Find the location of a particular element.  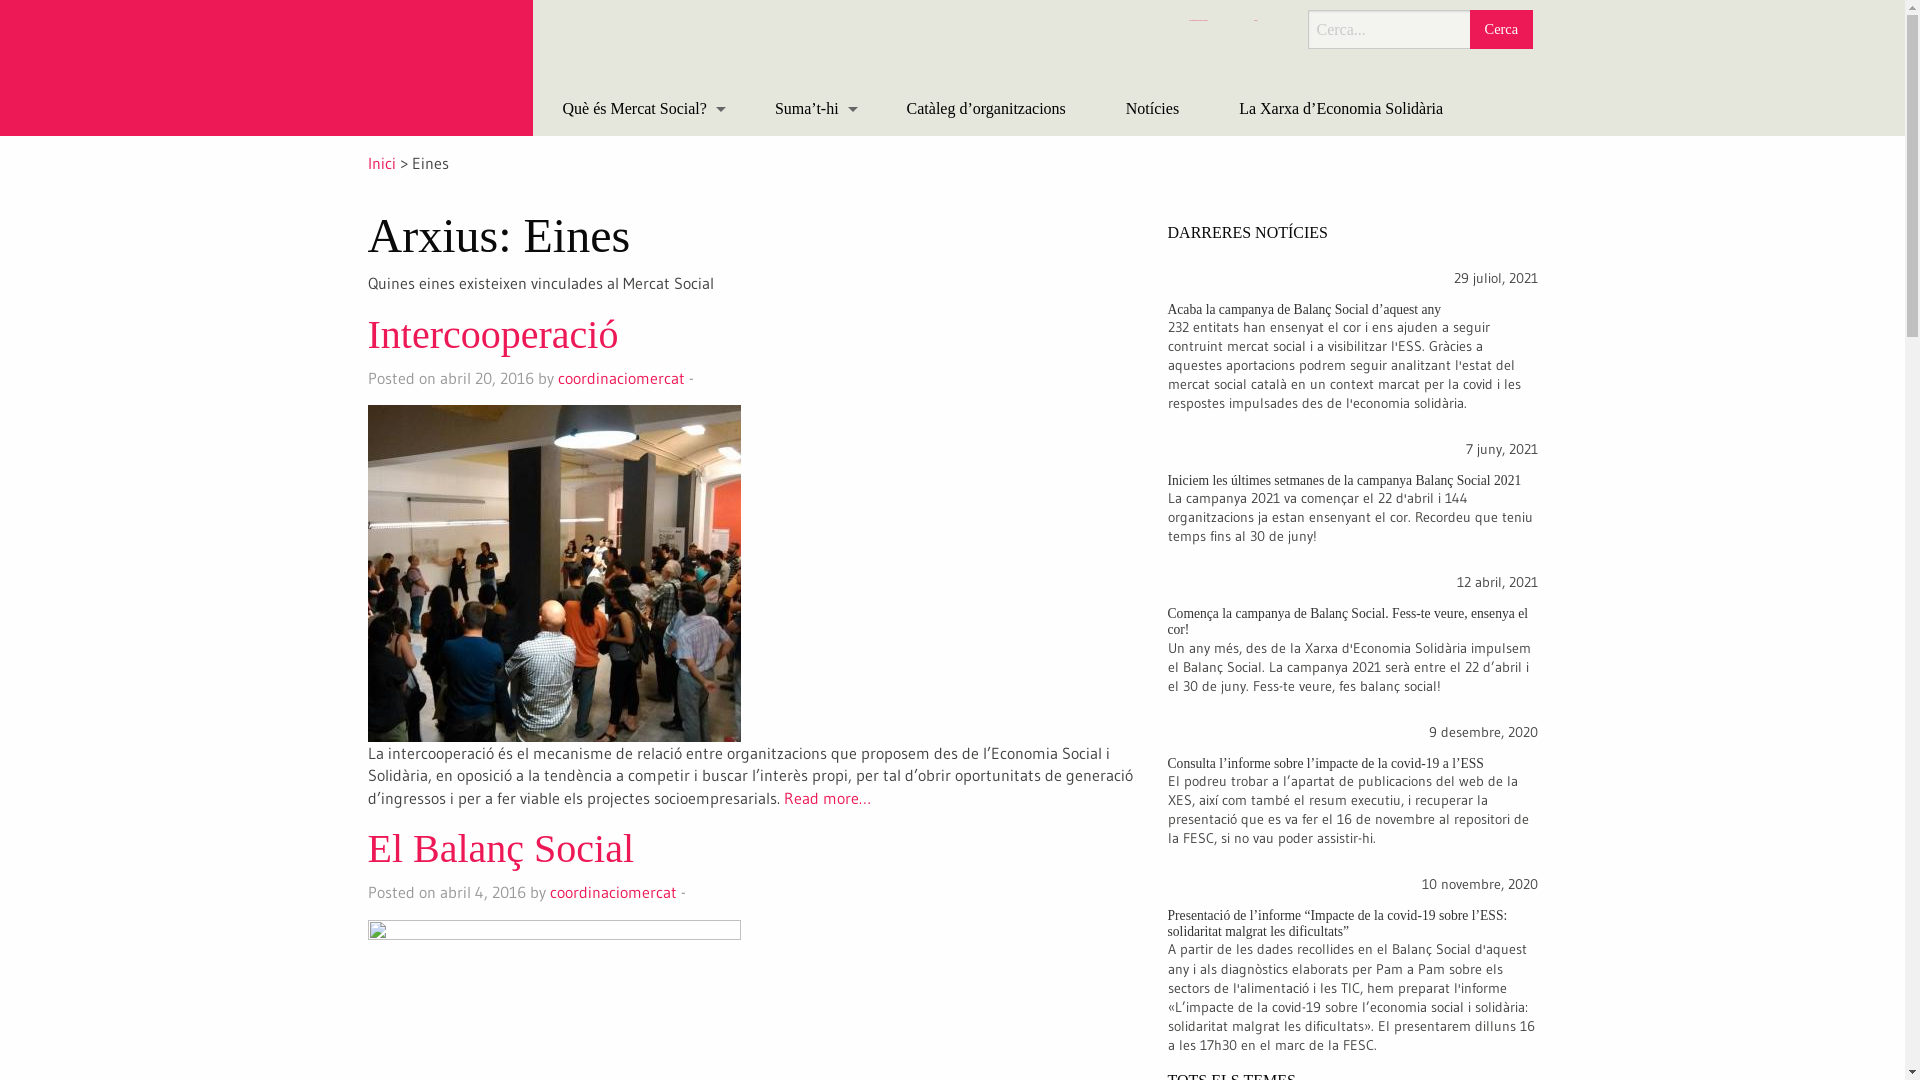

coordinaciomercat is located at coordinates (622, 378).